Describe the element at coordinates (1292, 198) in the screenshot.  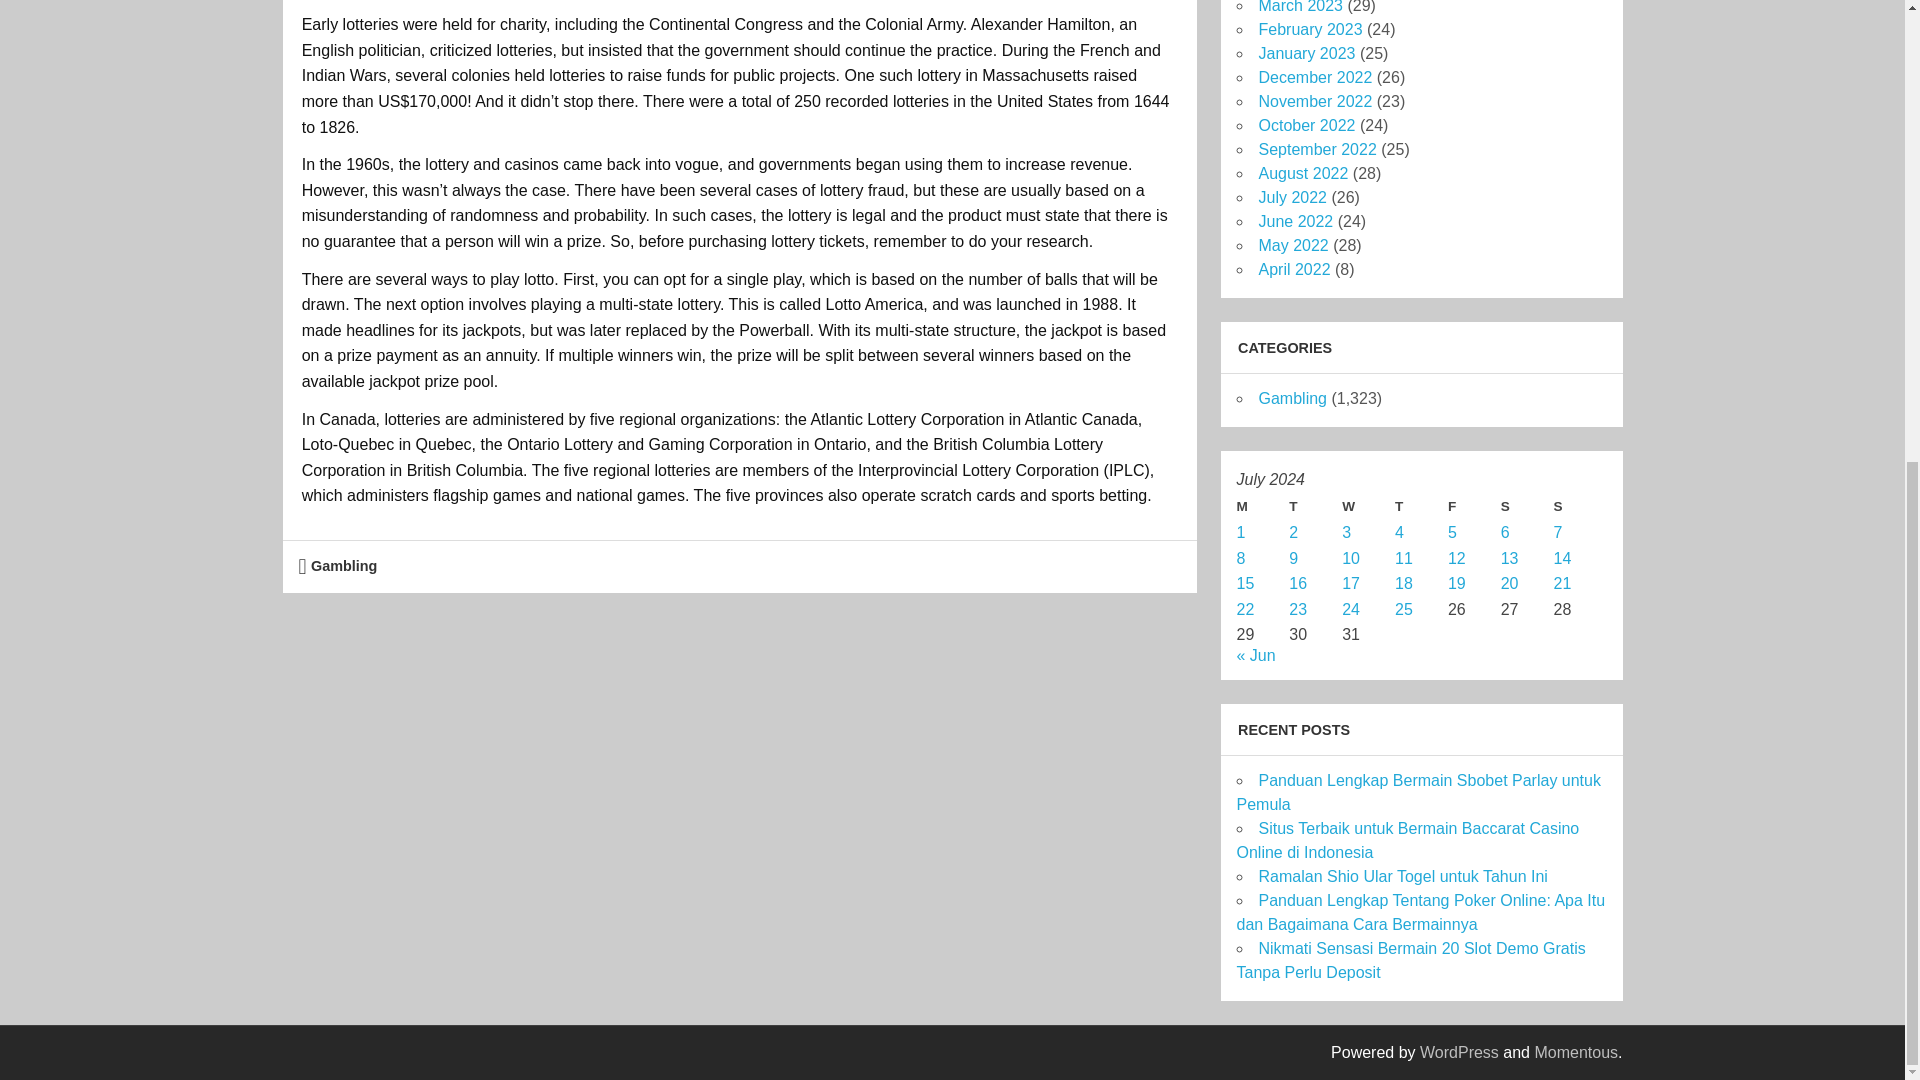
I see `July 2022` at that location.